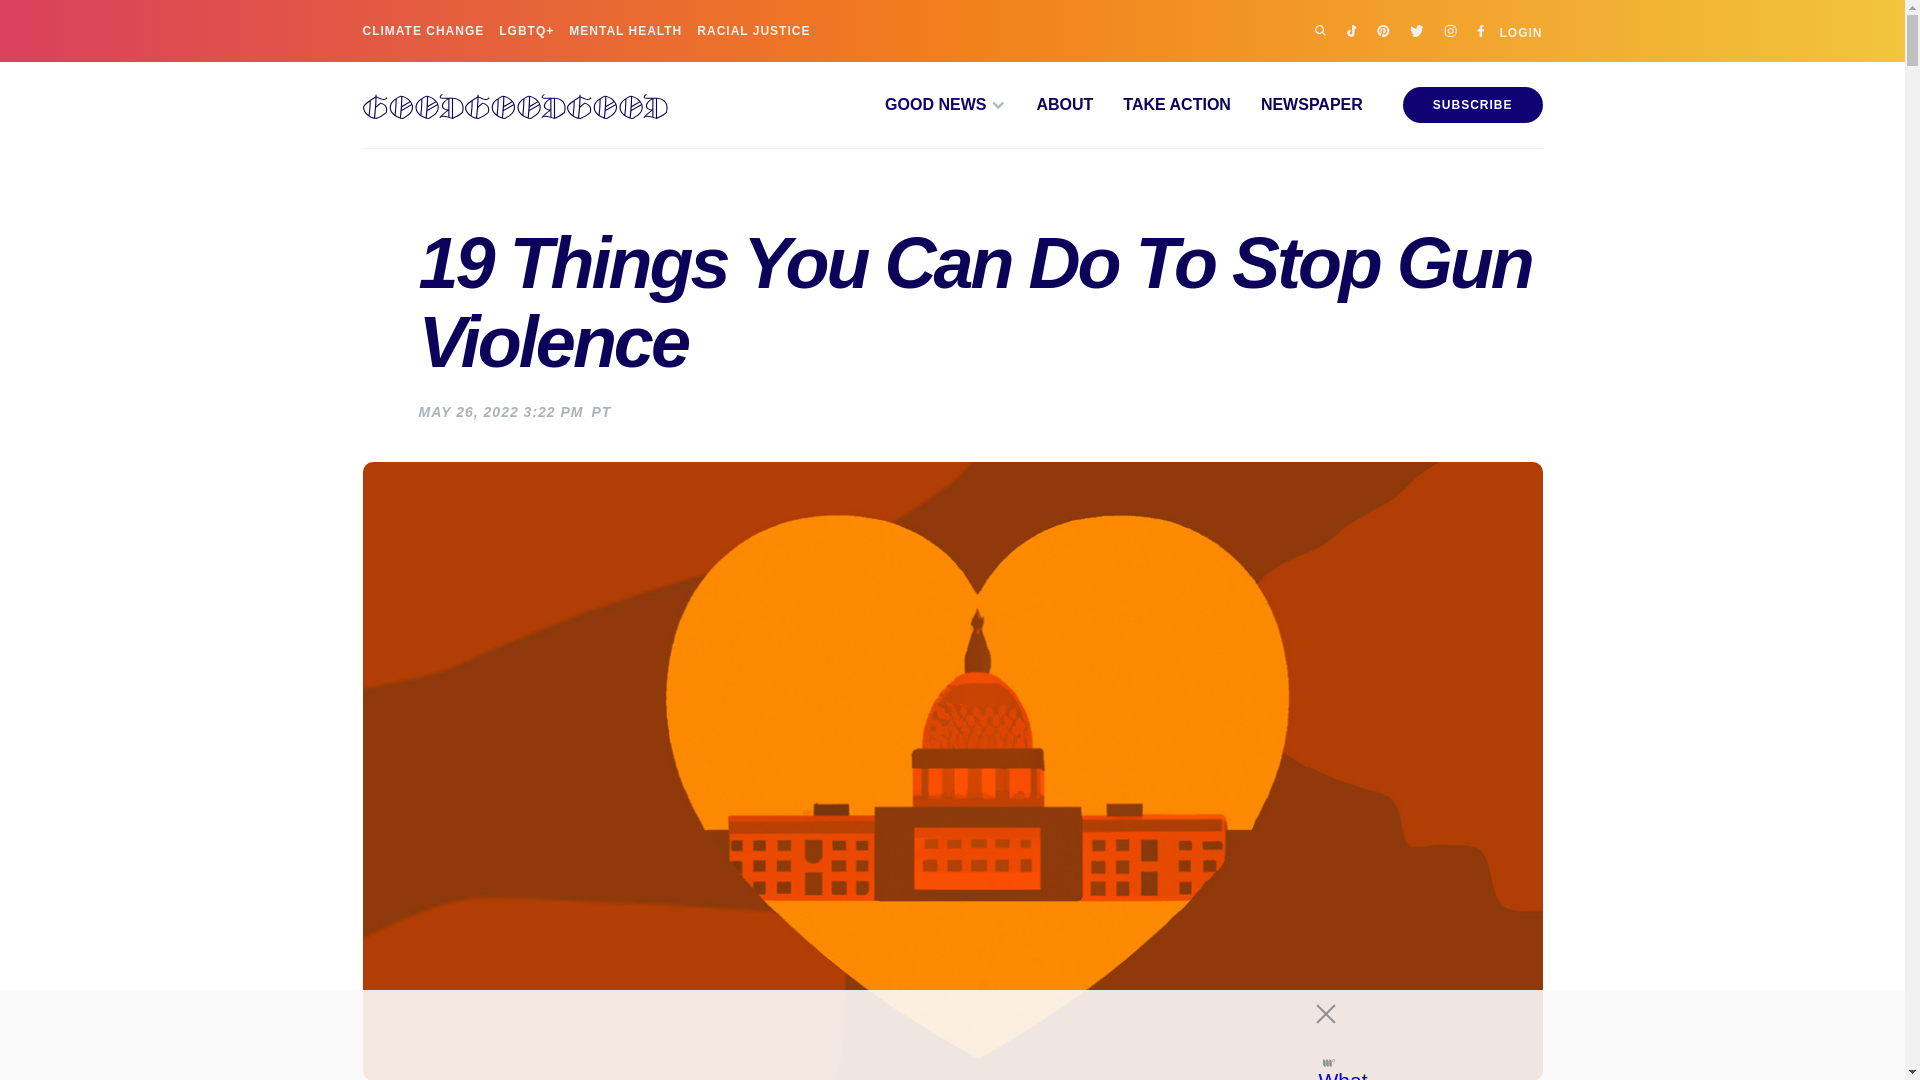 This screenshot has width=1920, height=1080. Describe the element at coordinates (422, 30) in the screenshot. I see `CLIMATE CHANGE` at that location.